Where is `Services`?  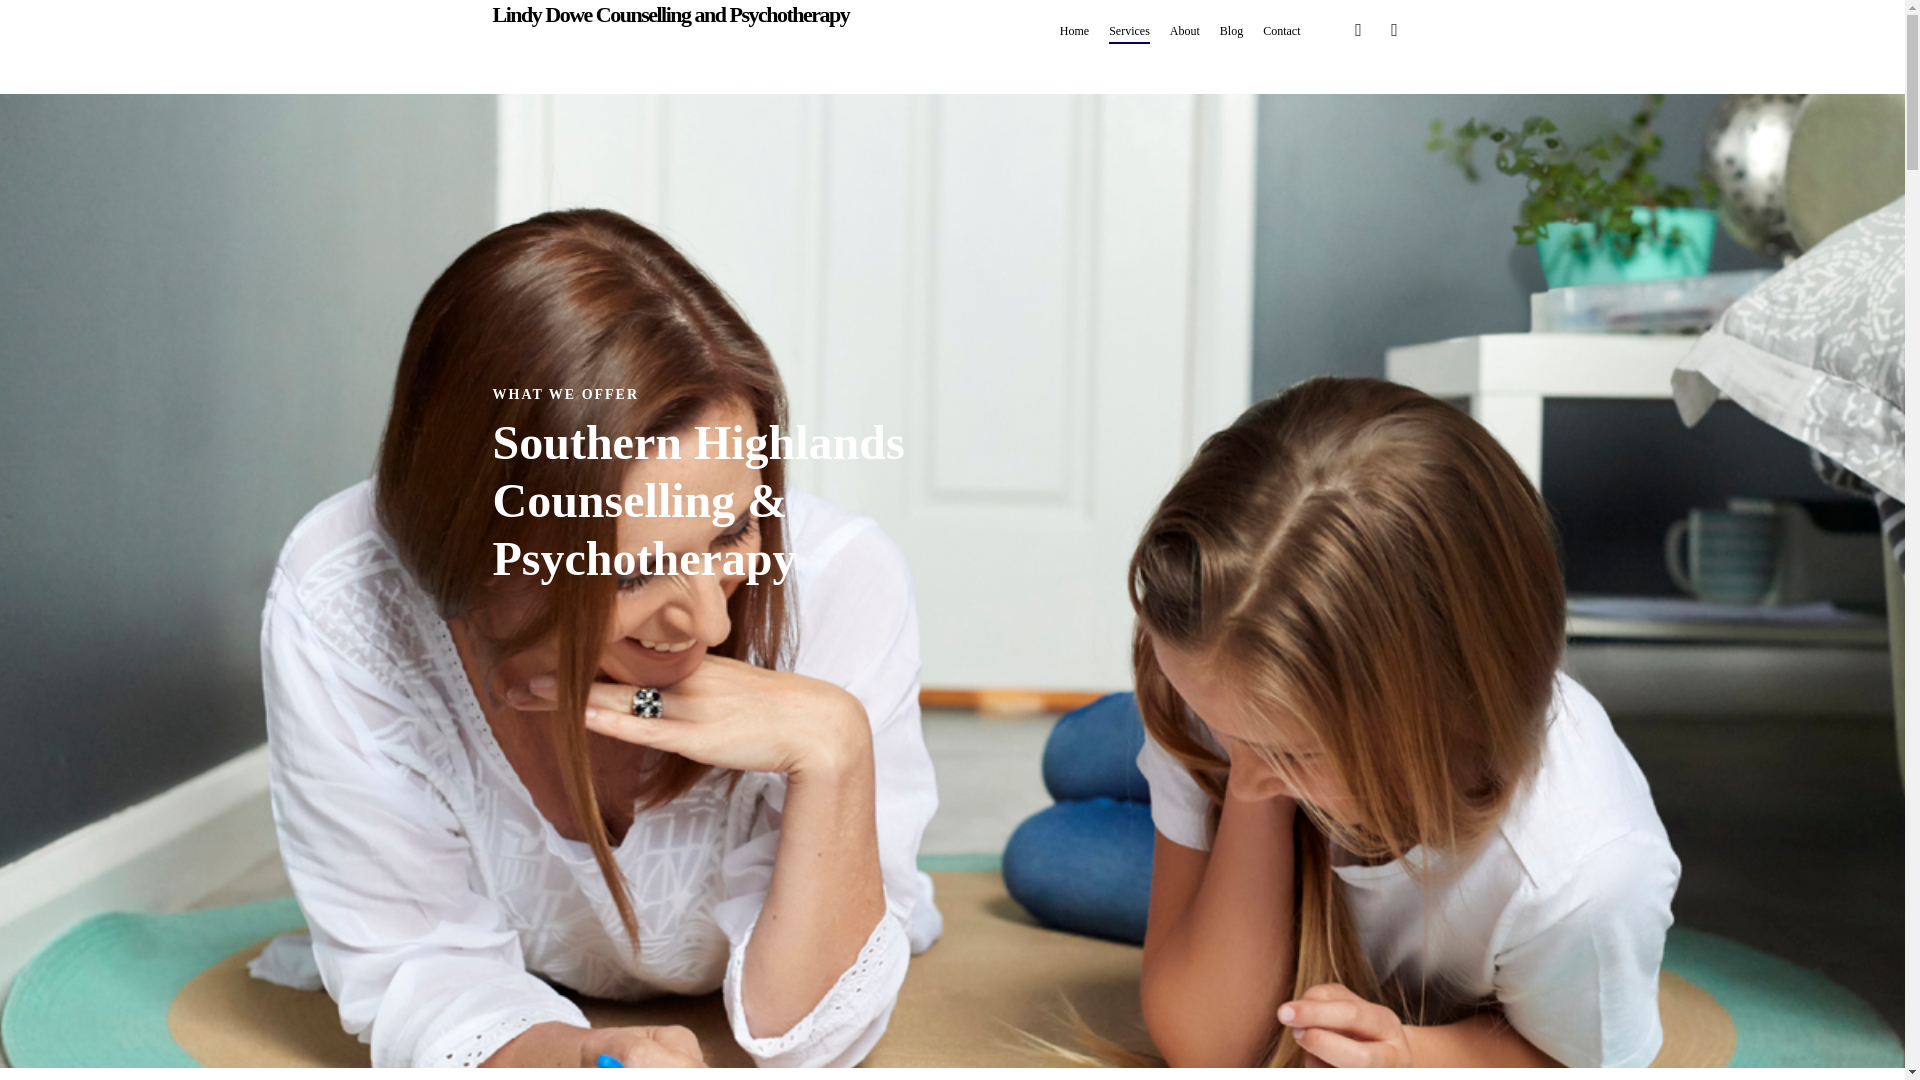 Services is located at coordinates (1130, 30).